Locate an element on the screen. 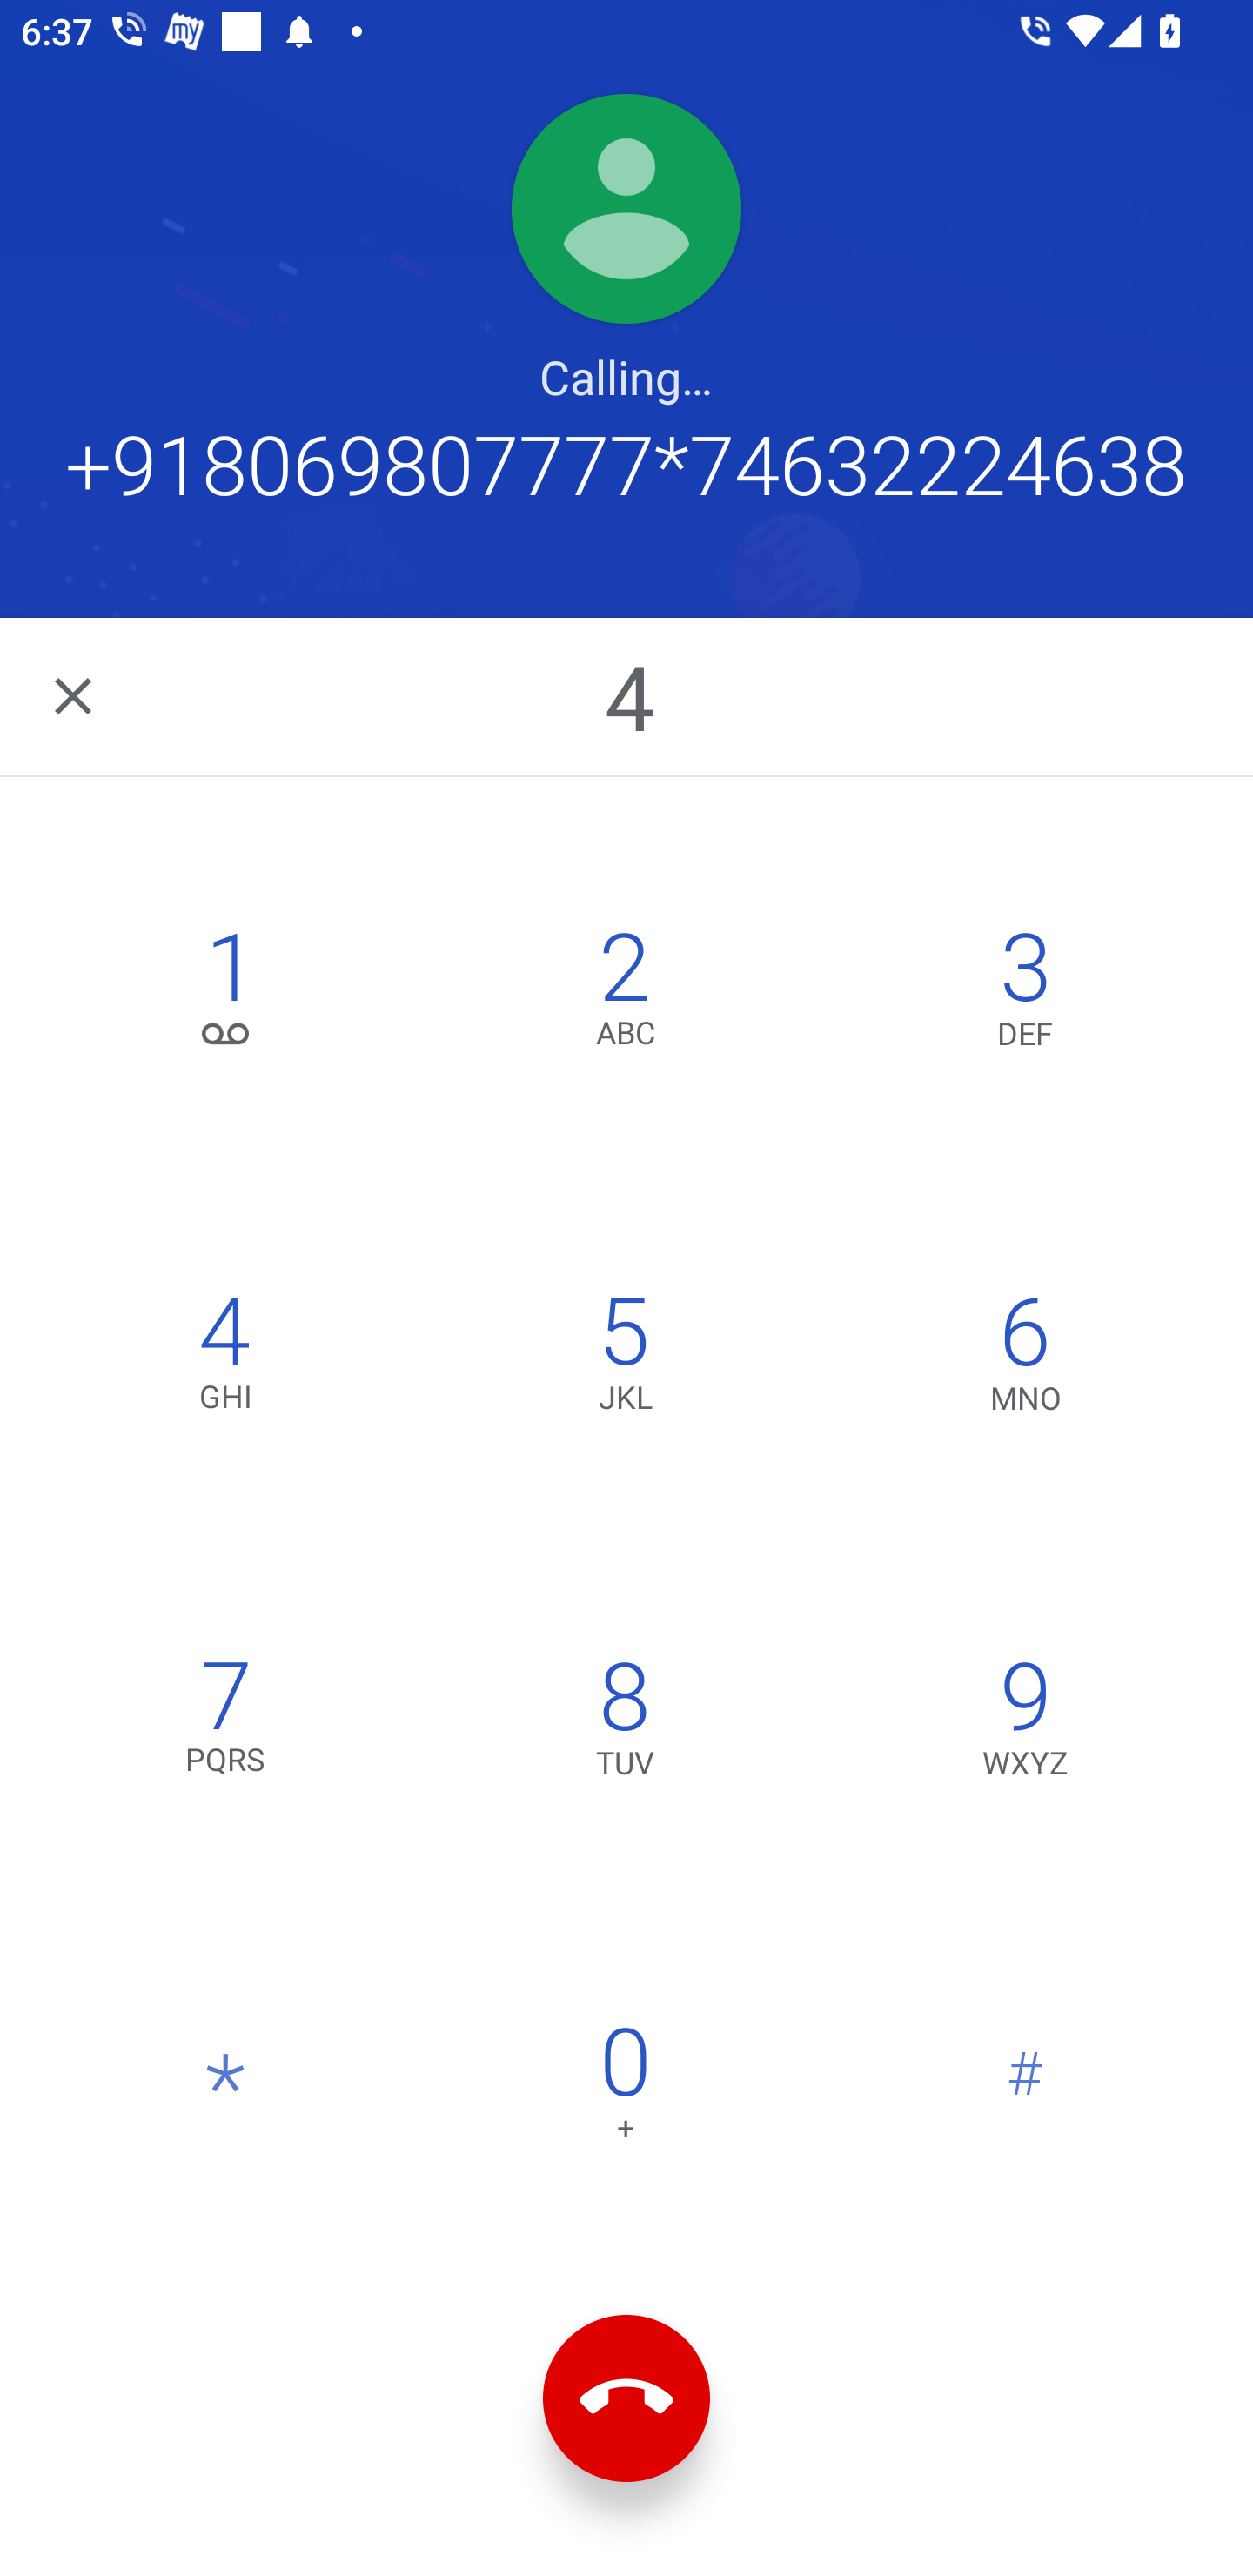  # is located at coordinates (1025, 2090).